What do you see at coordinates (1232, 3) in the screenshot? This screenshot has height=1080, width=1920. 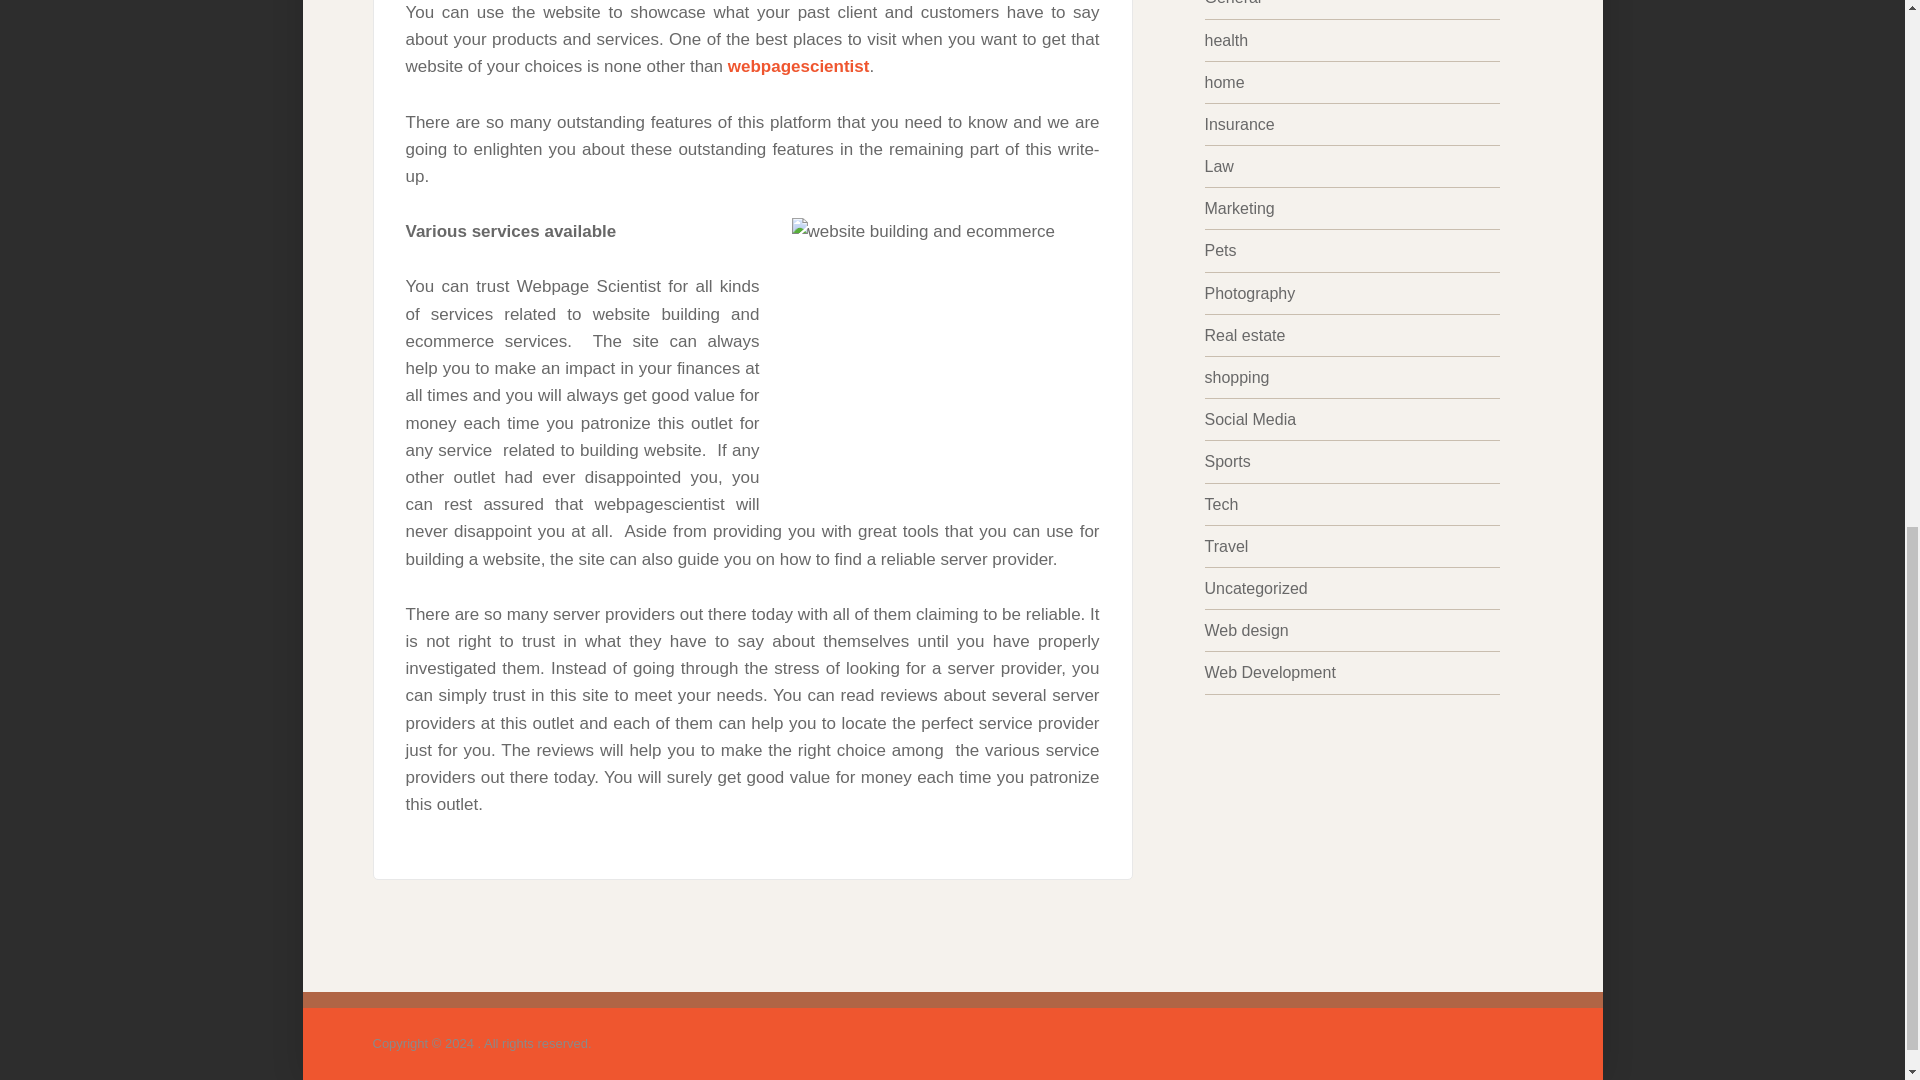 I see `General` at bounding box center [1232, 3].